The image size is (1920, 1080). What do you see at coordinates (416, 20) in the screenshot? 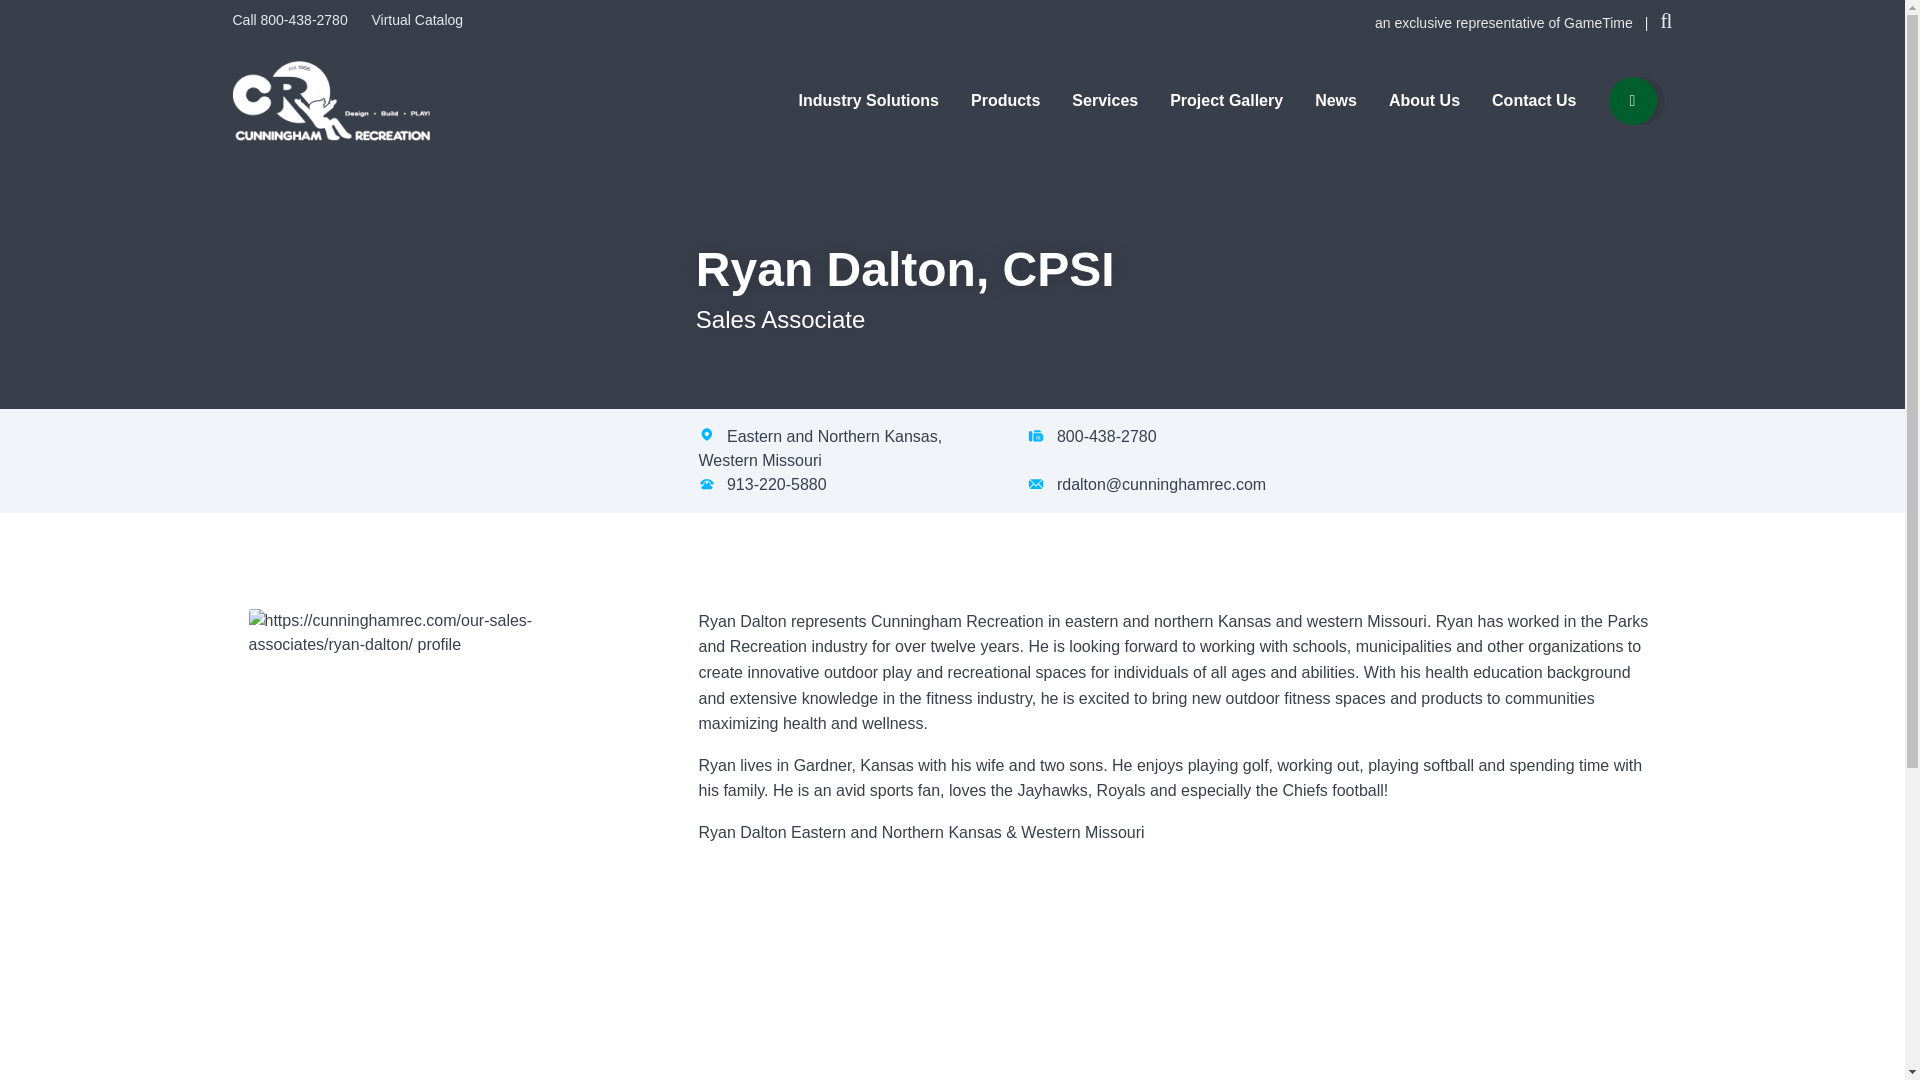
I see `Virtual Catalog` at bounding box center [416, 20].